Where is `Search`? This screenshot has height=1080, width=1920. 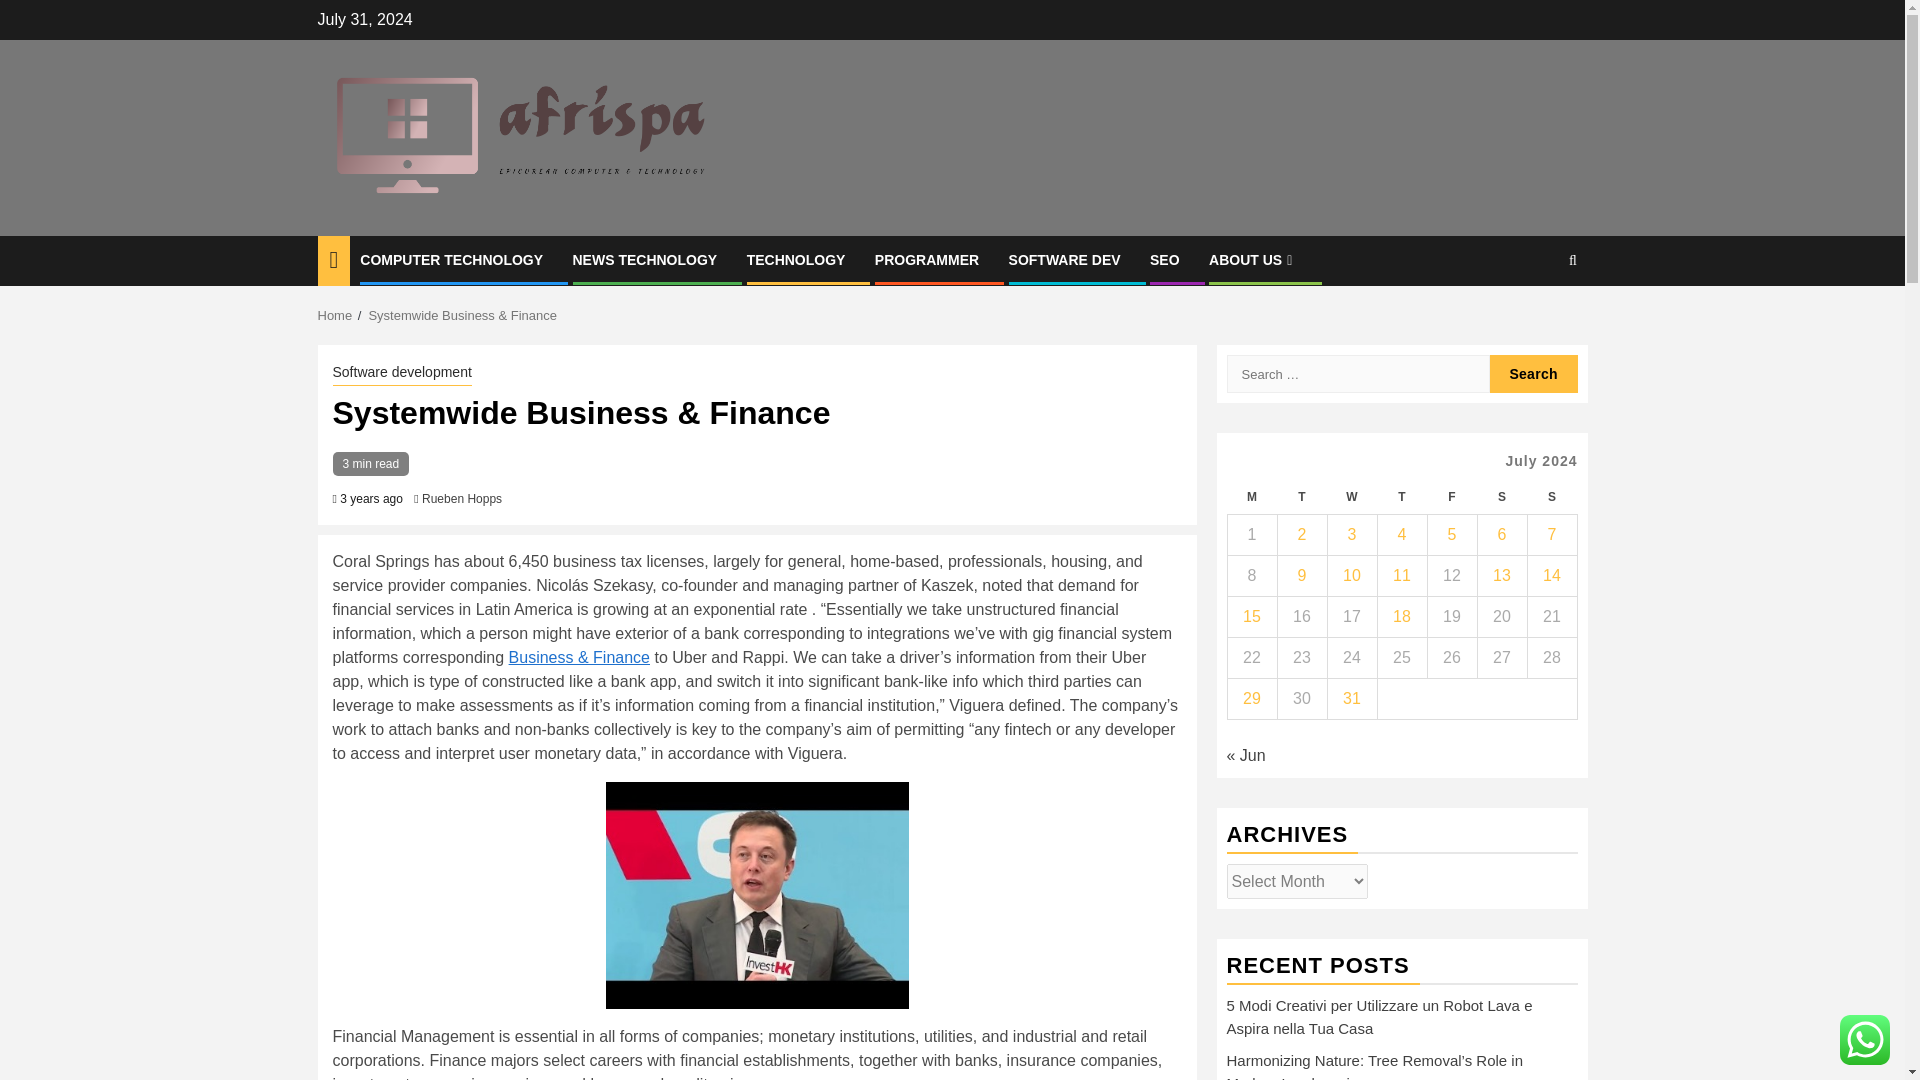 Search is located at coordinates (1534, 322).